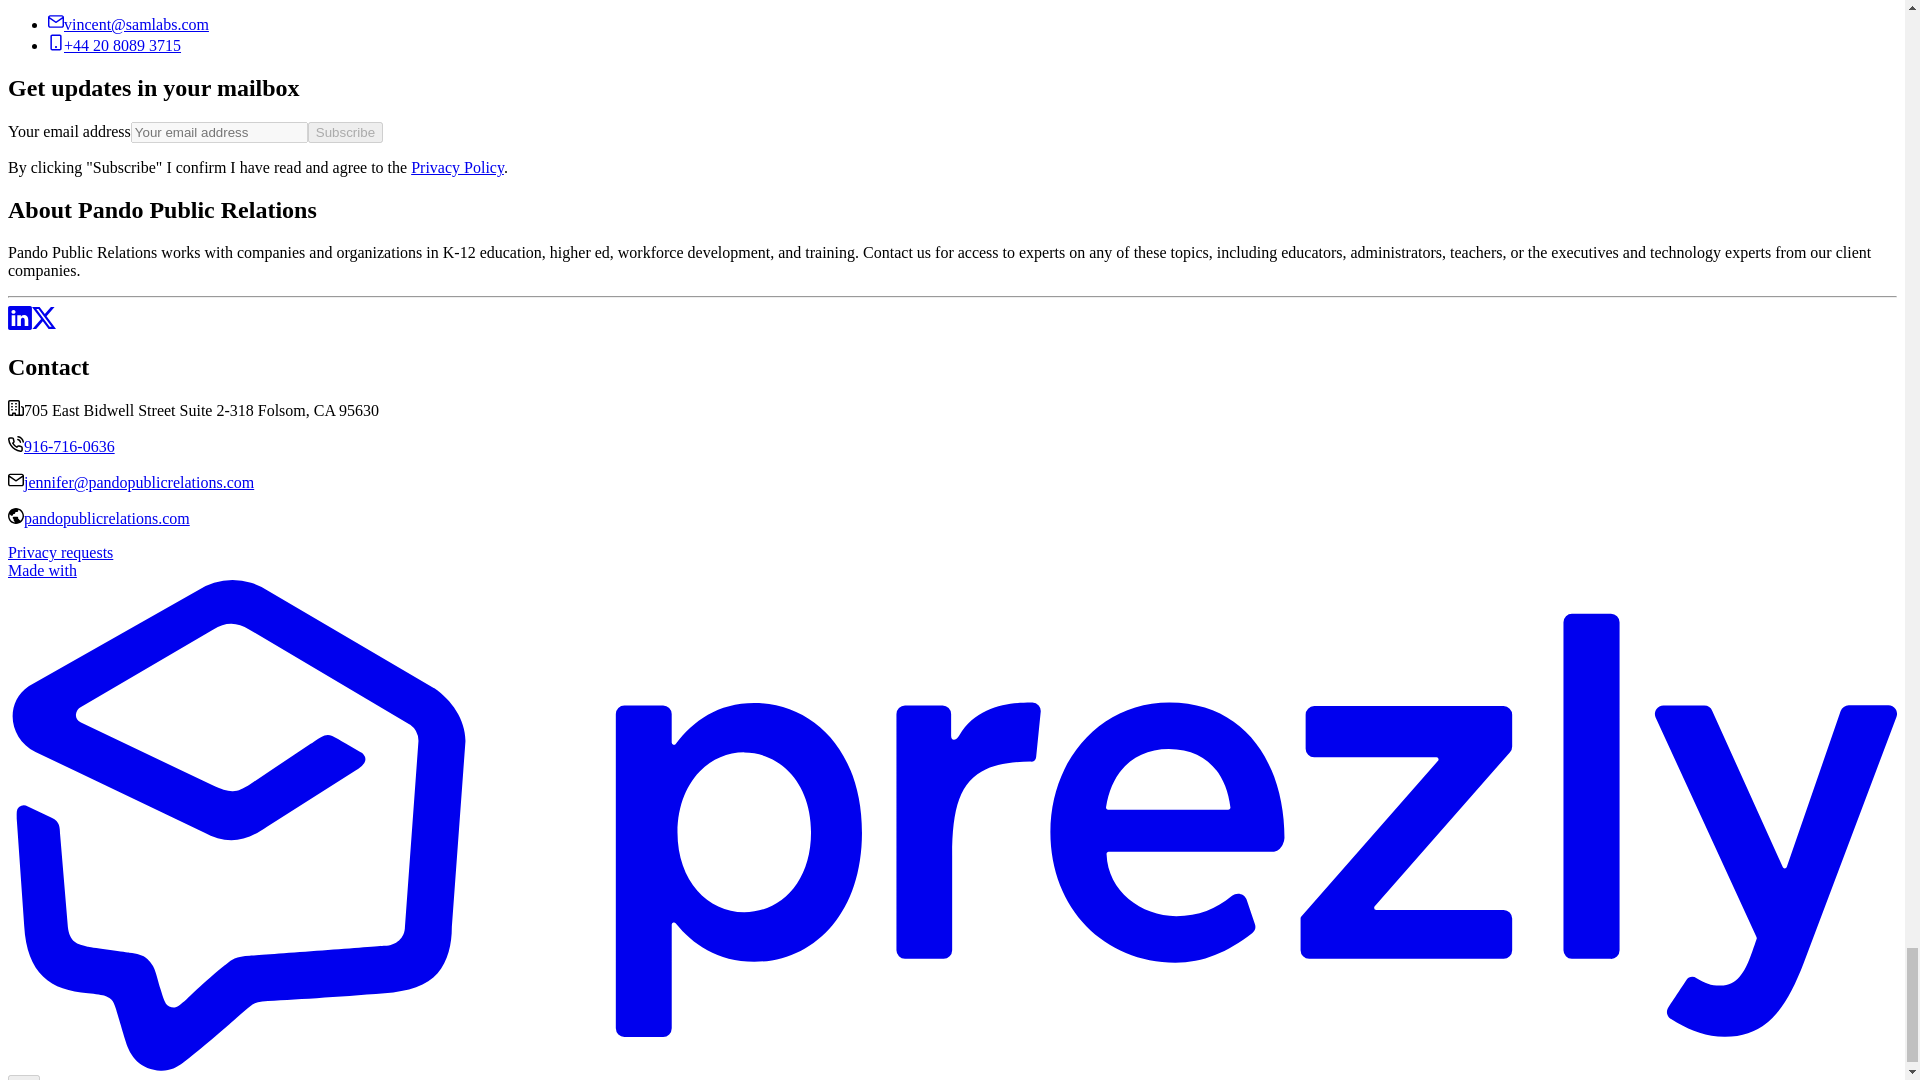  What do you see at coordinates (106, 518) in the screenshot?
I see `pandopublicrelations.com` at bounding box center [106, 518].